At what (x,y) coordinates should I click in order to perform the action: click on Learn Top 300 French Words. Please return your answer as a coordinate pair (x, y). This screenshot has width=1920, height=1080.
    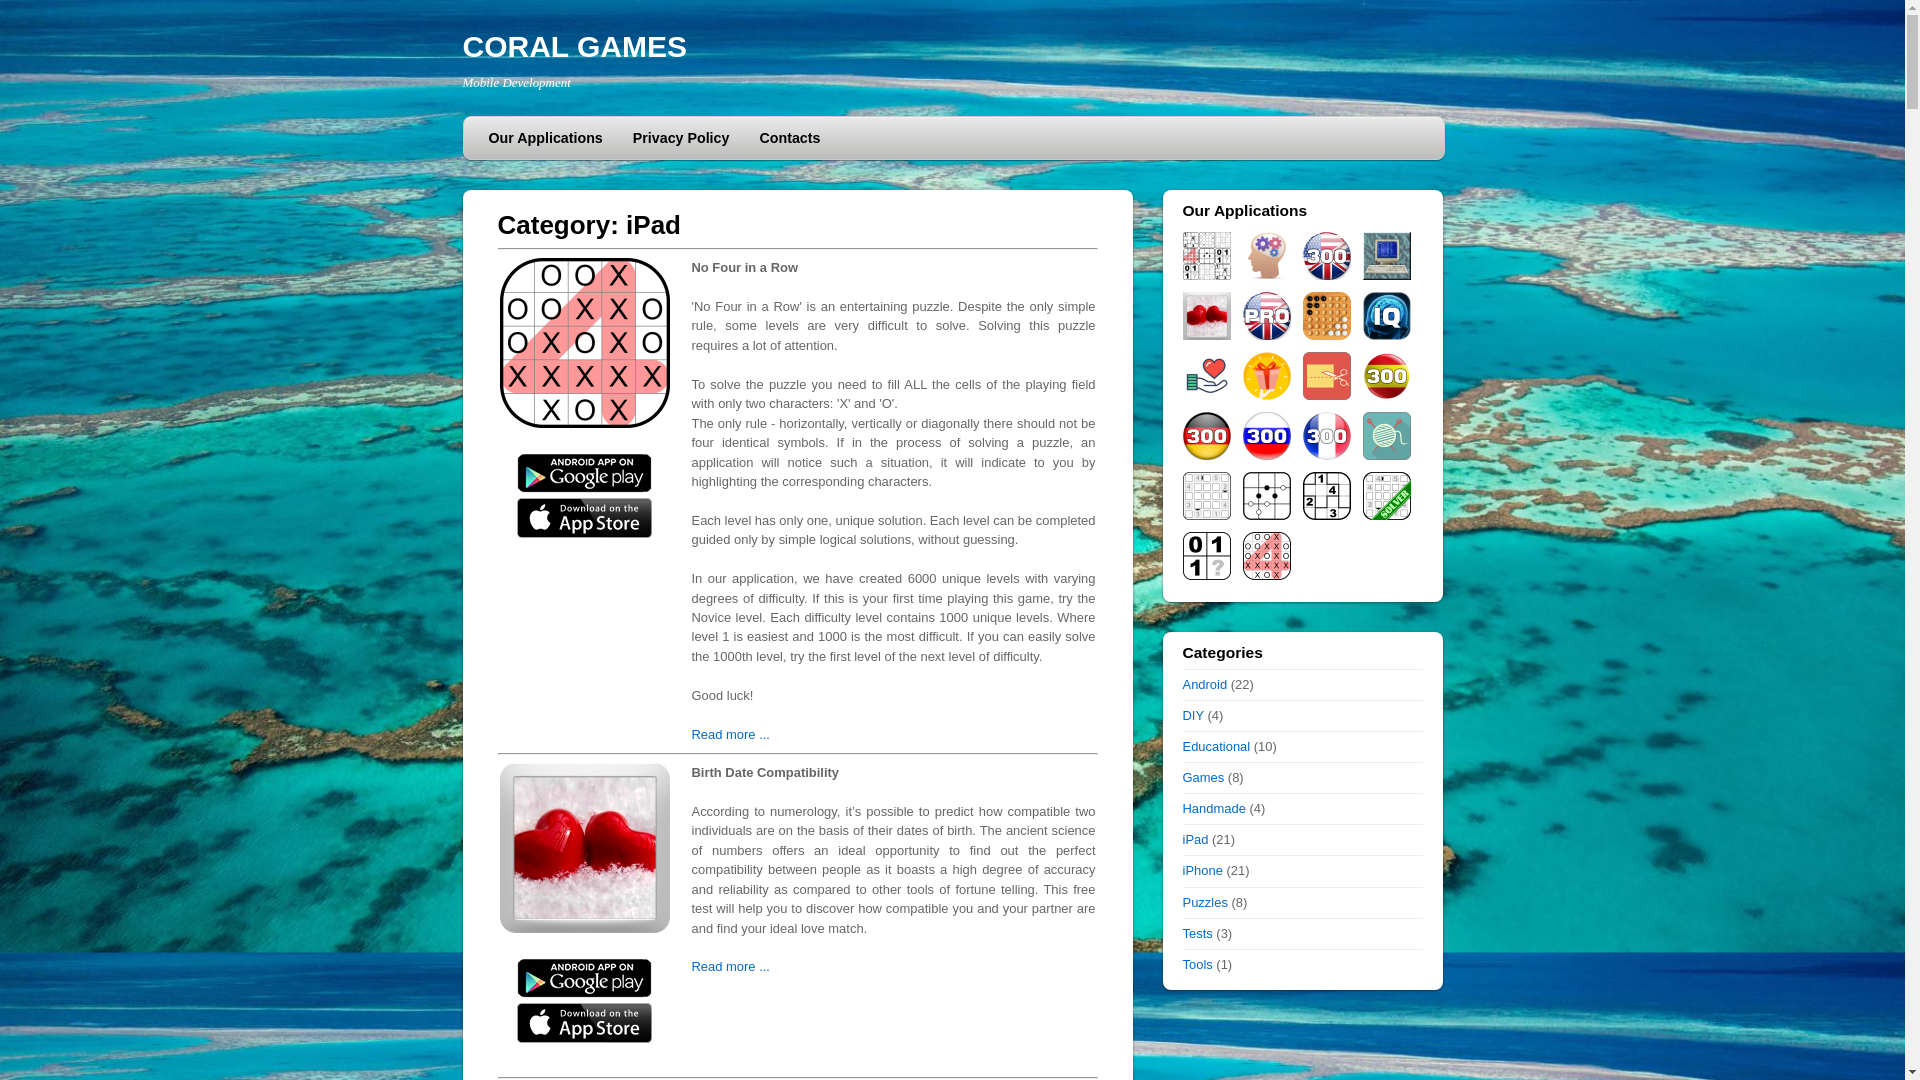
    Looking at the image, I should click on (1326, 436).